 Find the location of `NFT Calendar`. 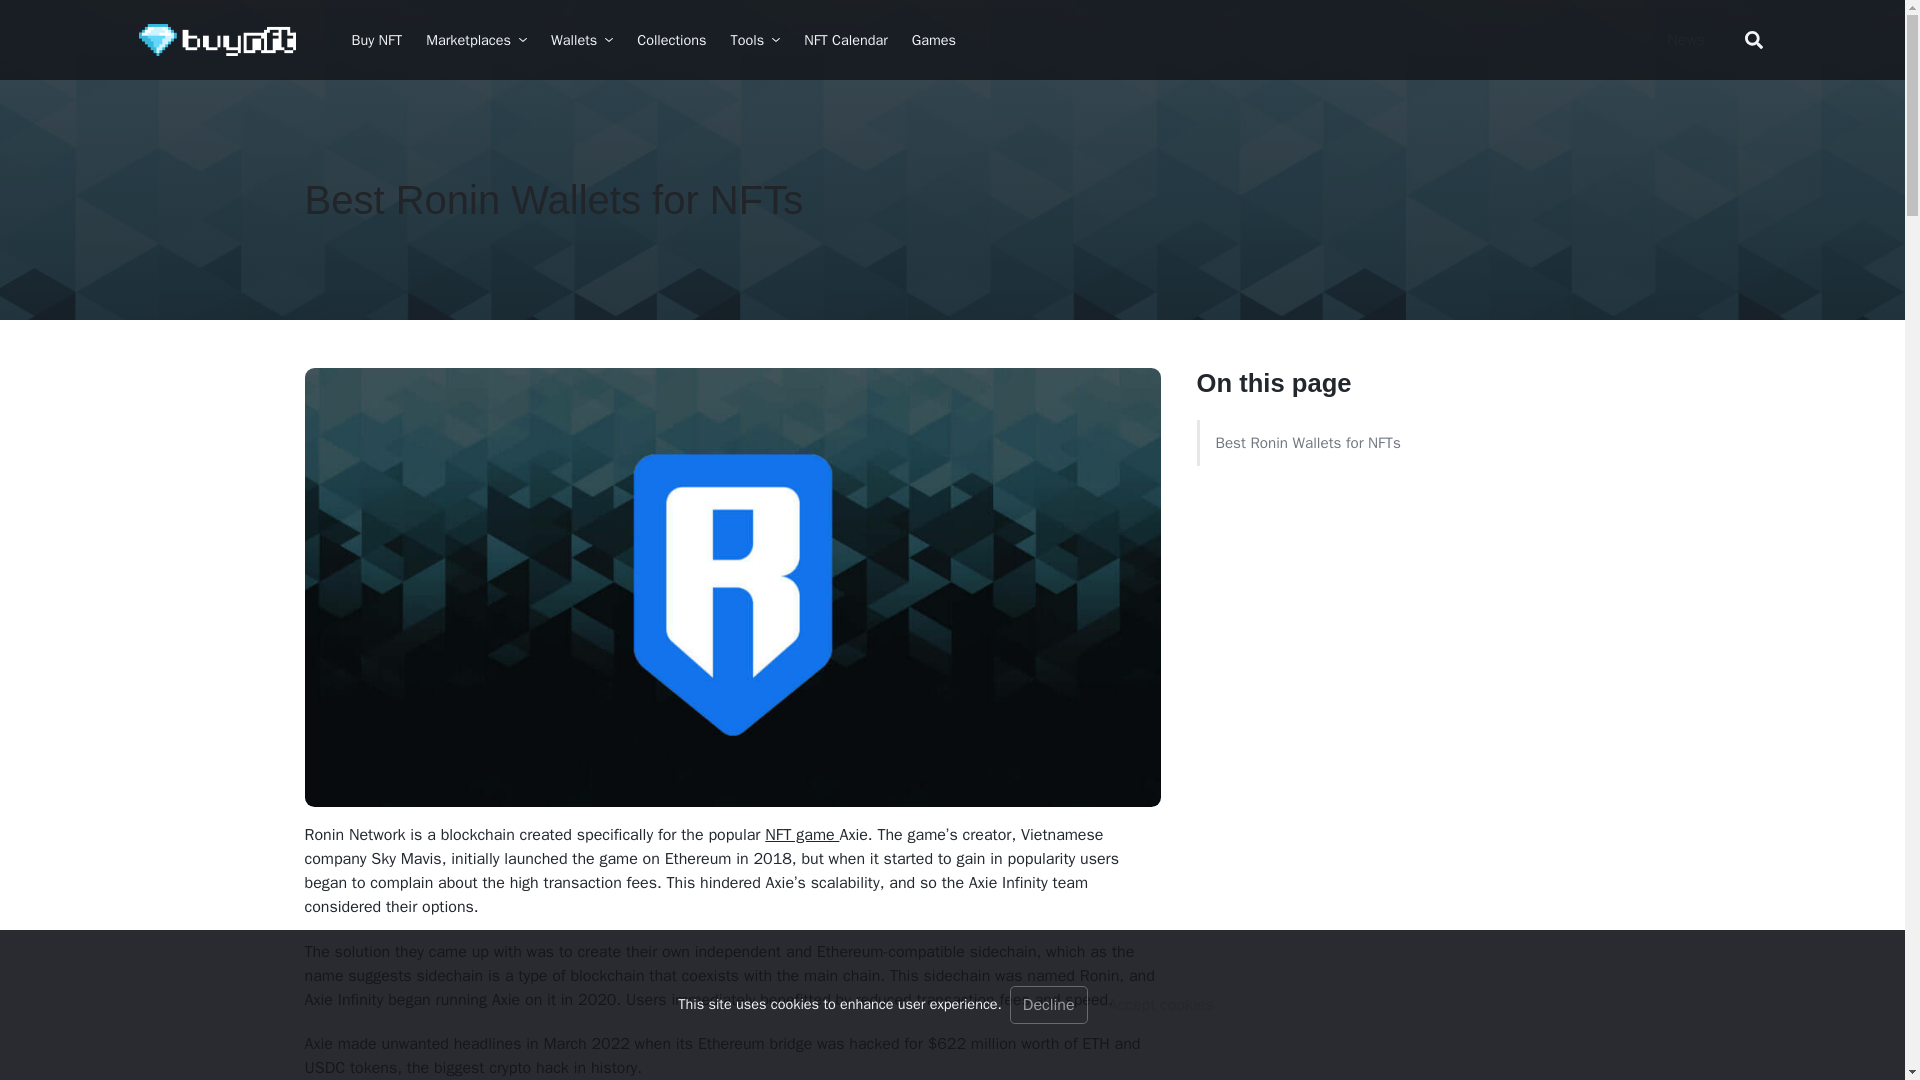

NFT Calendar is located at coordinates (846, 40).